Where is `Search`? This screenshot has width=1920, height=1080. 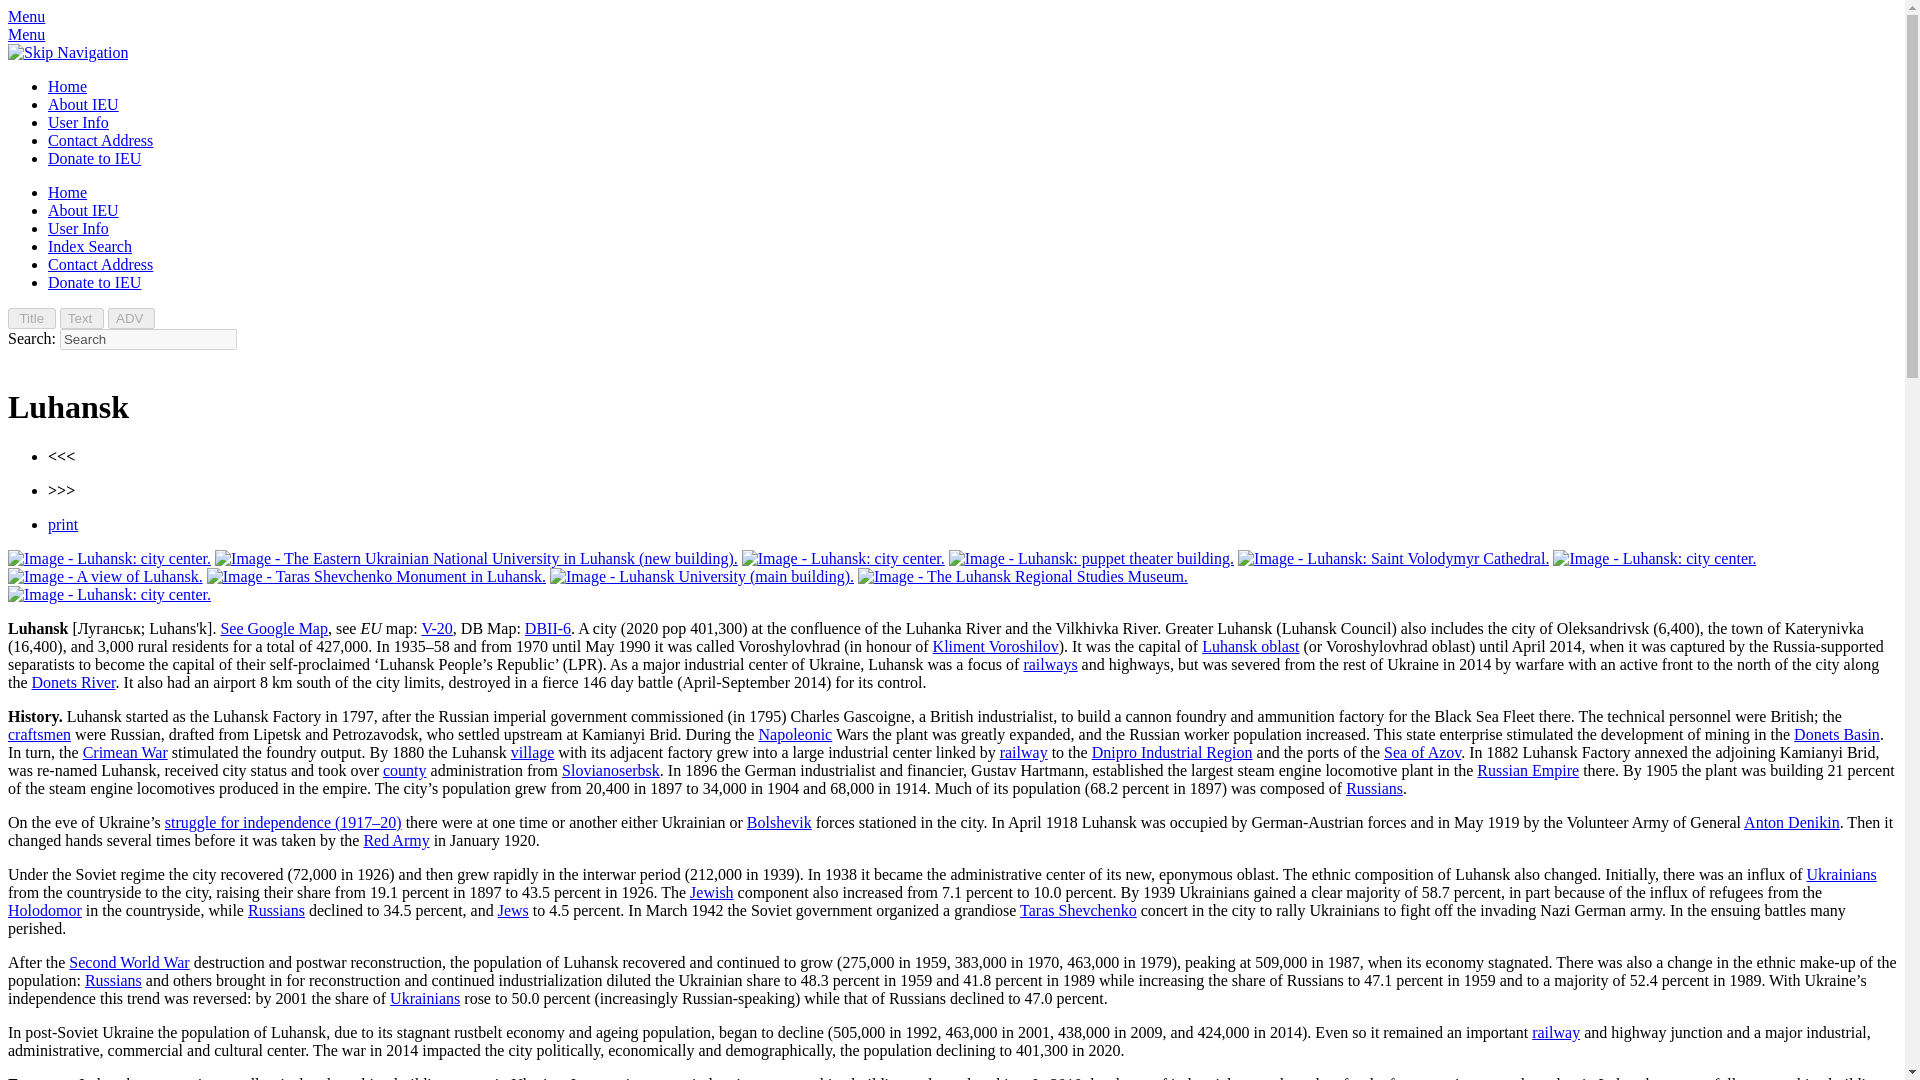
Search is located at coordinates (148, 339).